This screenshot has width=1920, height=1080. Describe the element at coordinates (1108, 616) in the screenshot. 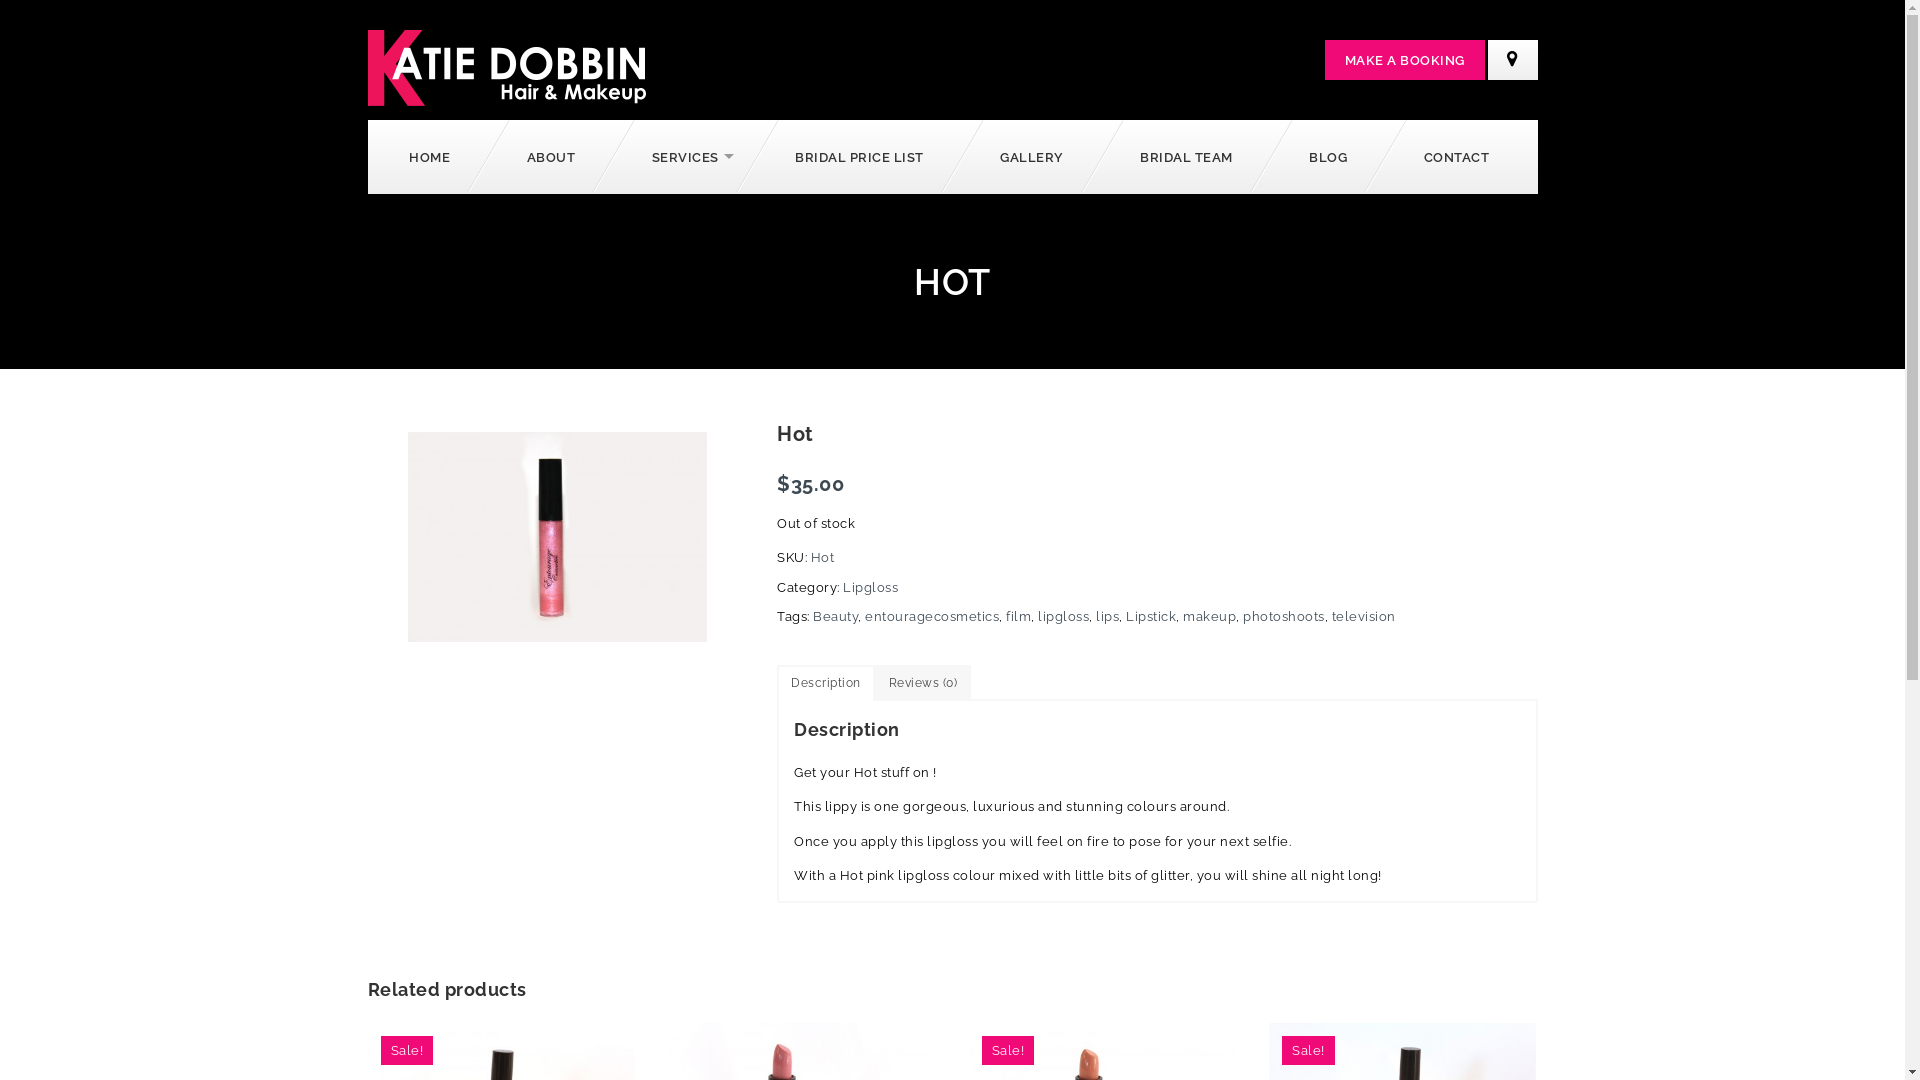

I see `lips` at that location.